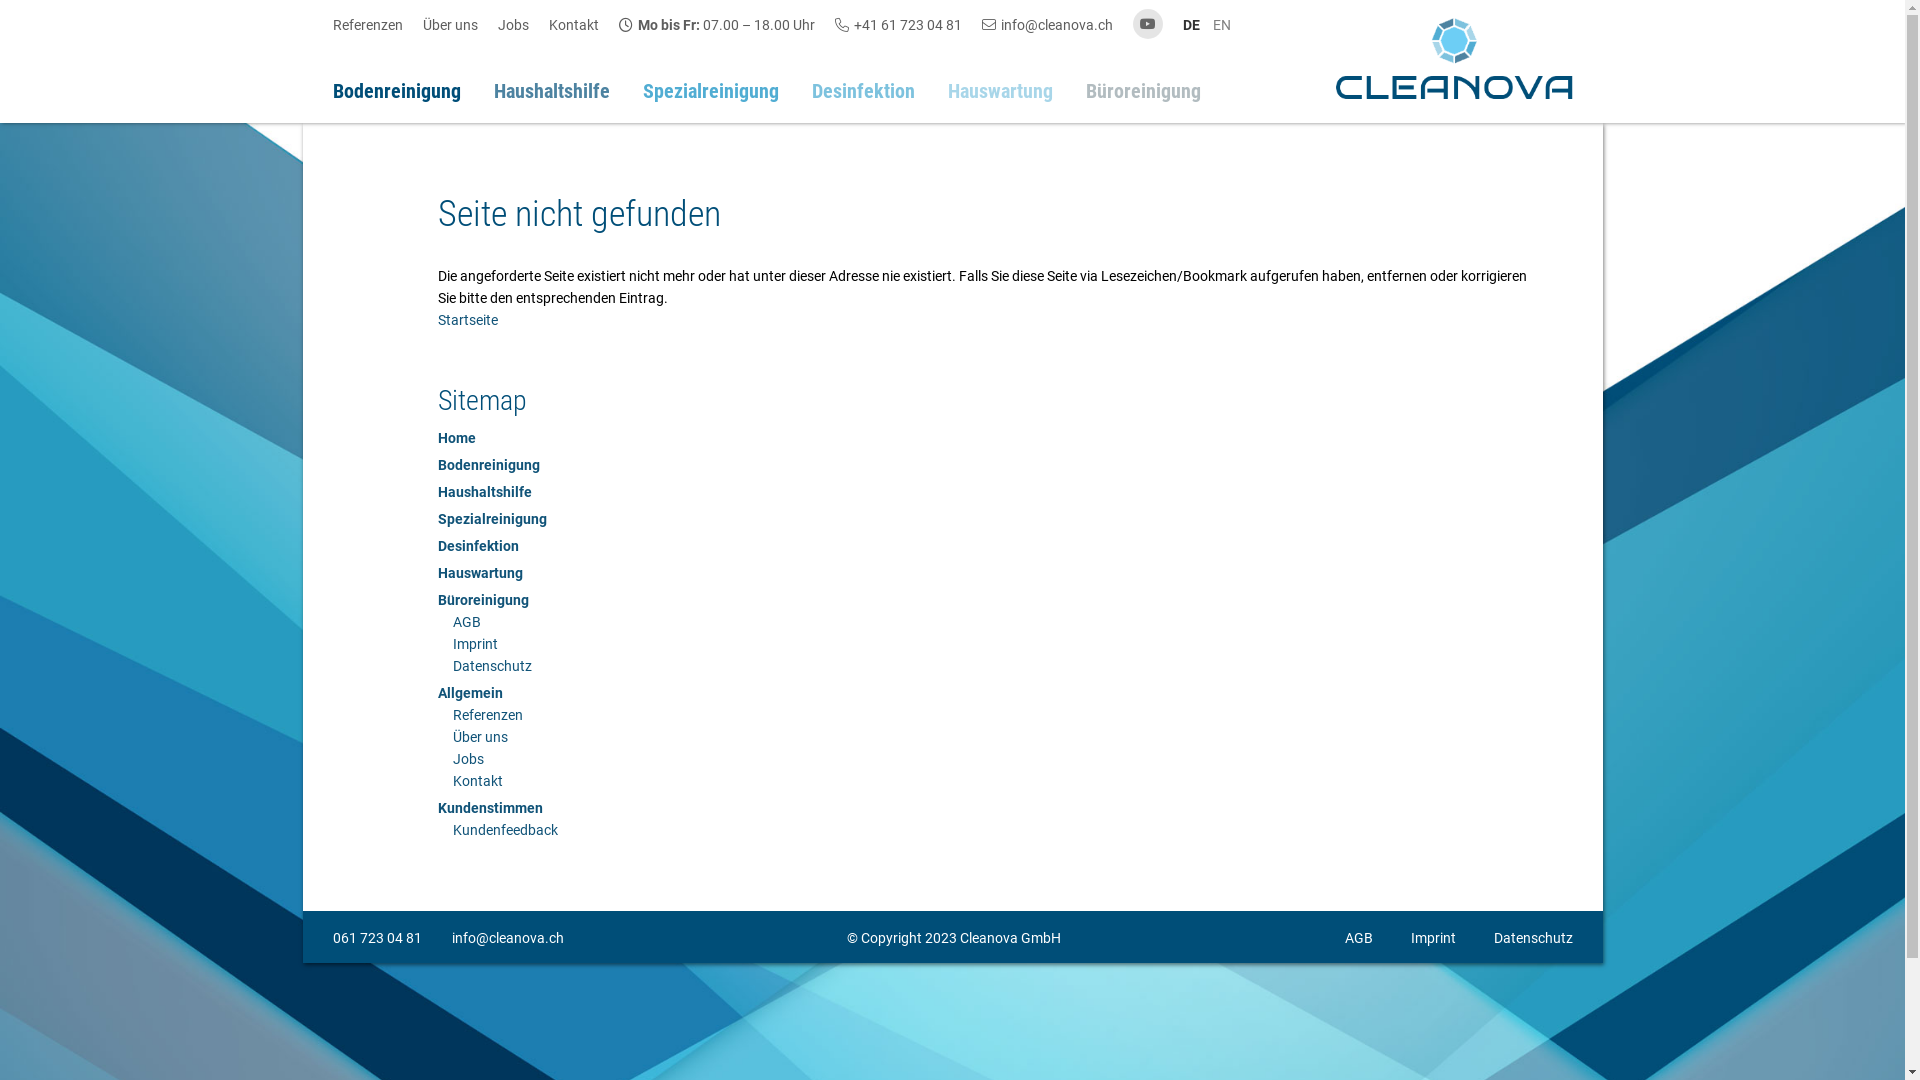 The width and height of the screenshot is (1920, 1080). I want to click on Referenzen, so click(487, 715).